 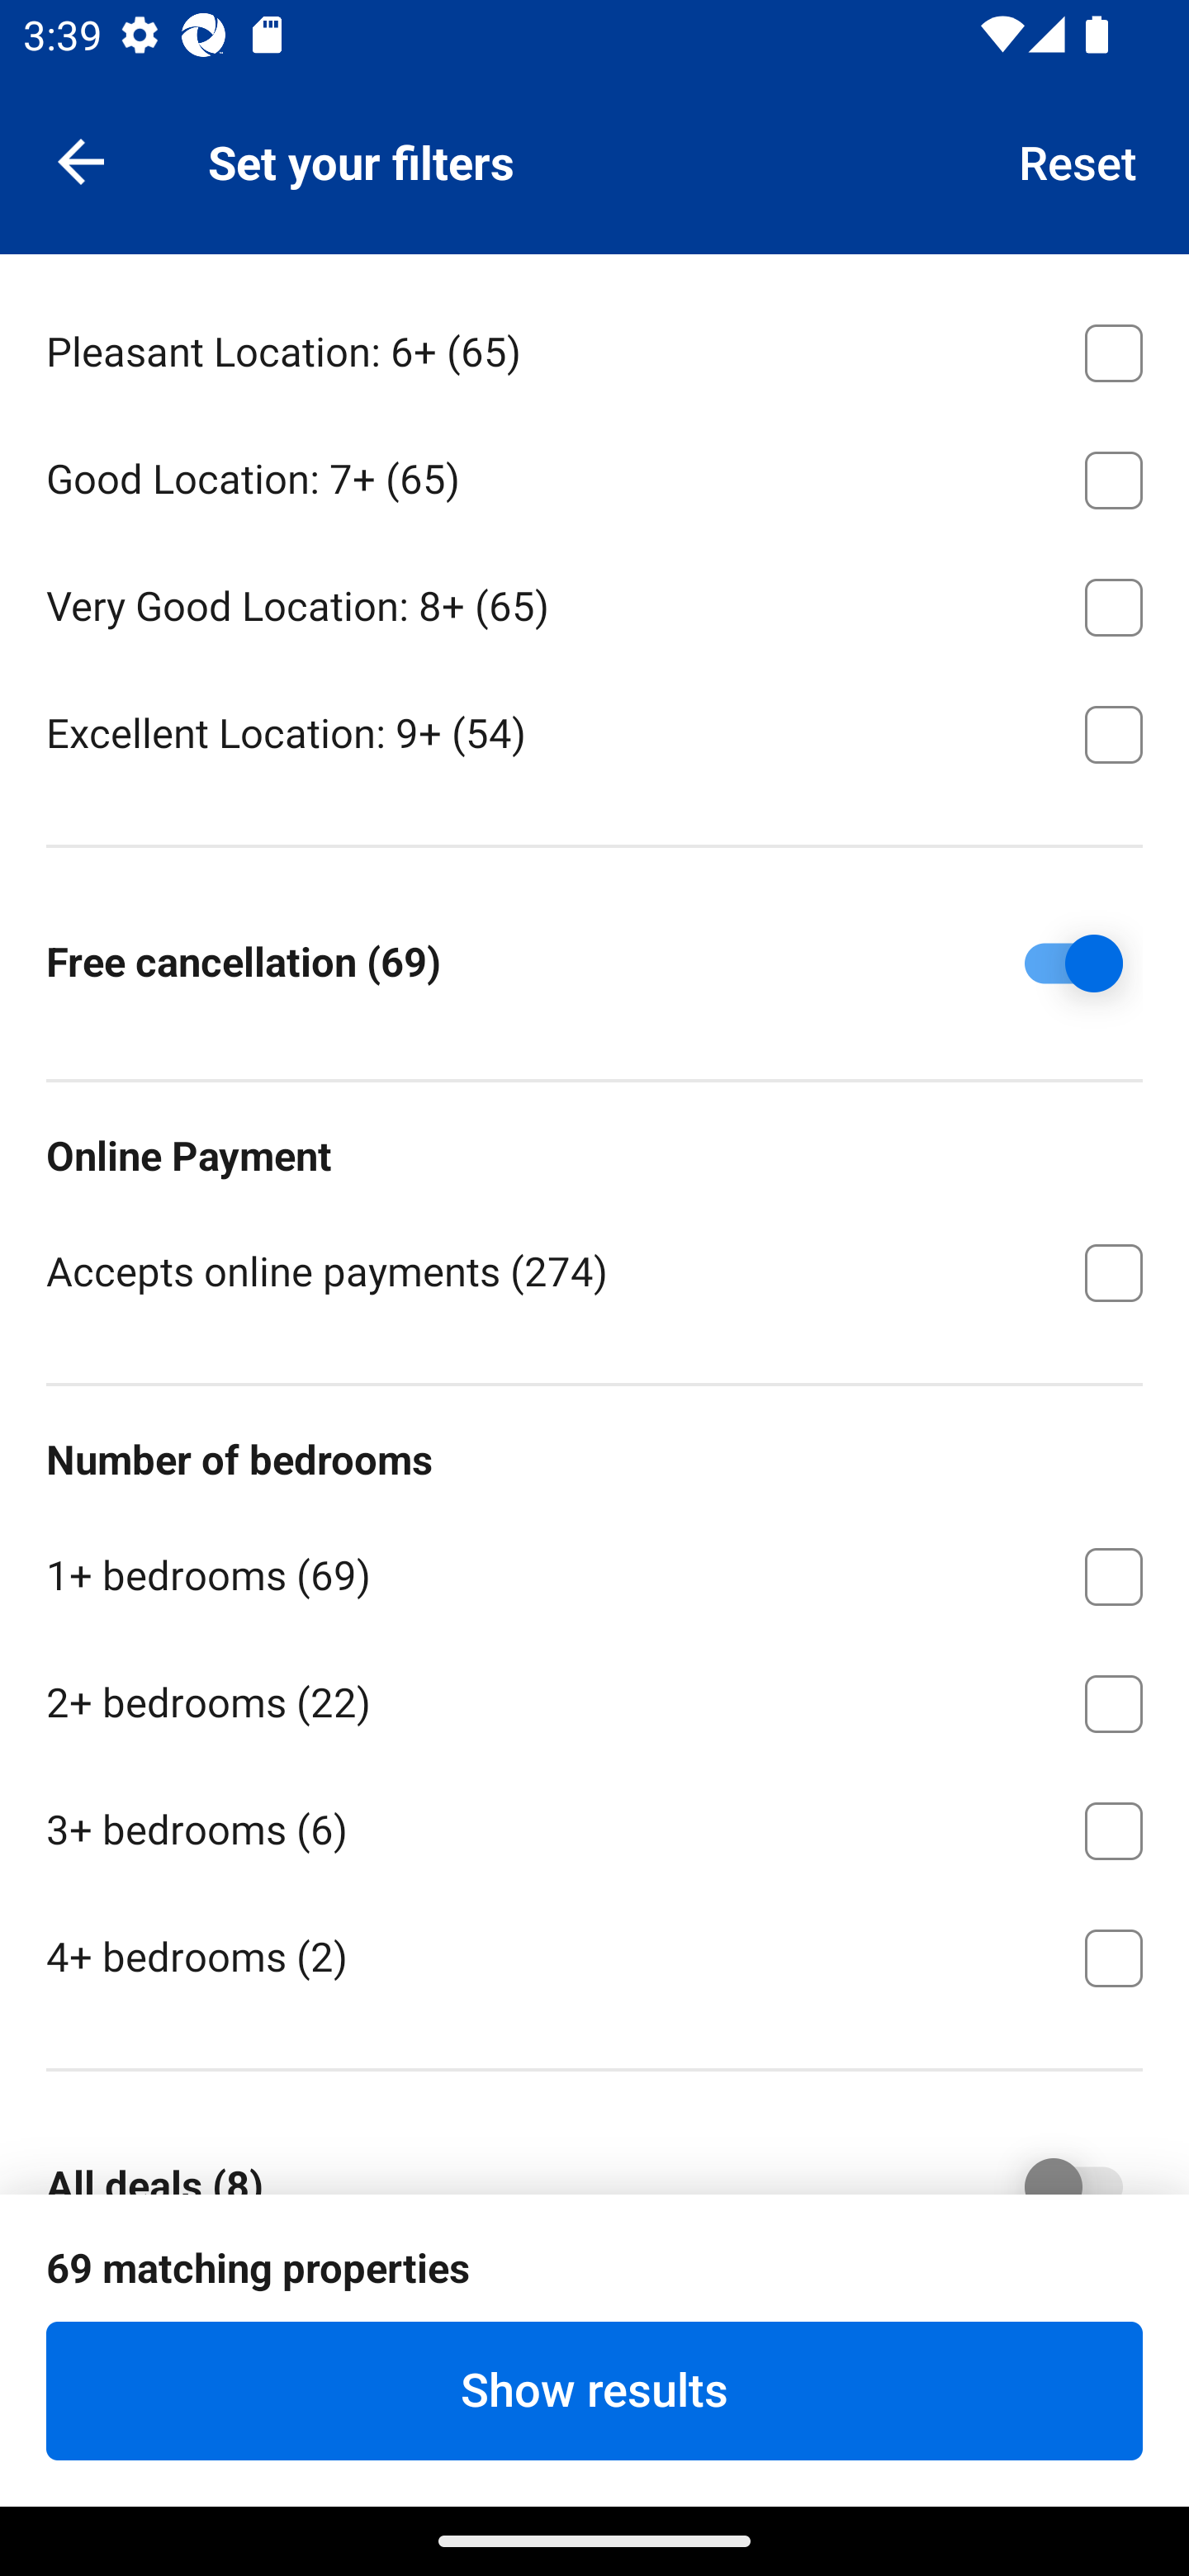 I want to click on 4+ bedrooms ⁦(2), so click(x=594, y=1955).